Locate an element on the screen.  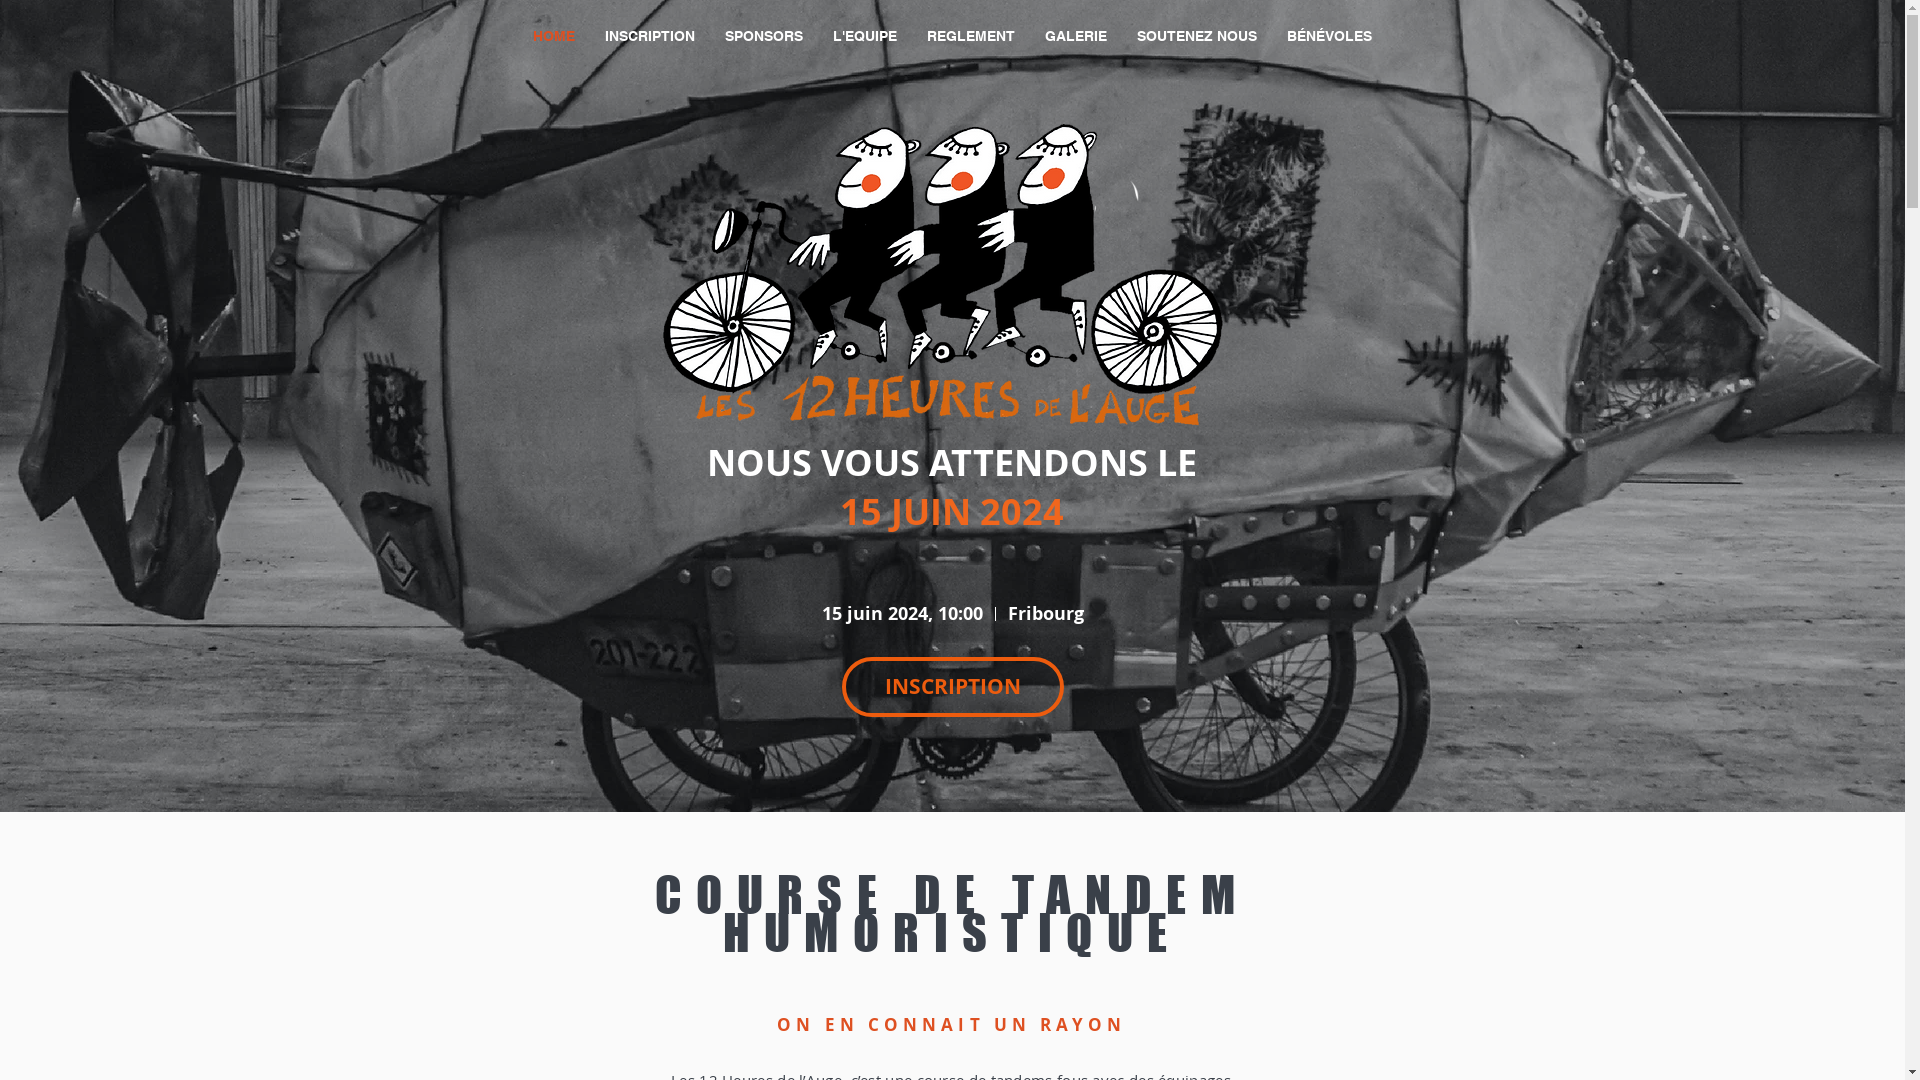
L'EQUIPE is located at coordinates (865, 36).